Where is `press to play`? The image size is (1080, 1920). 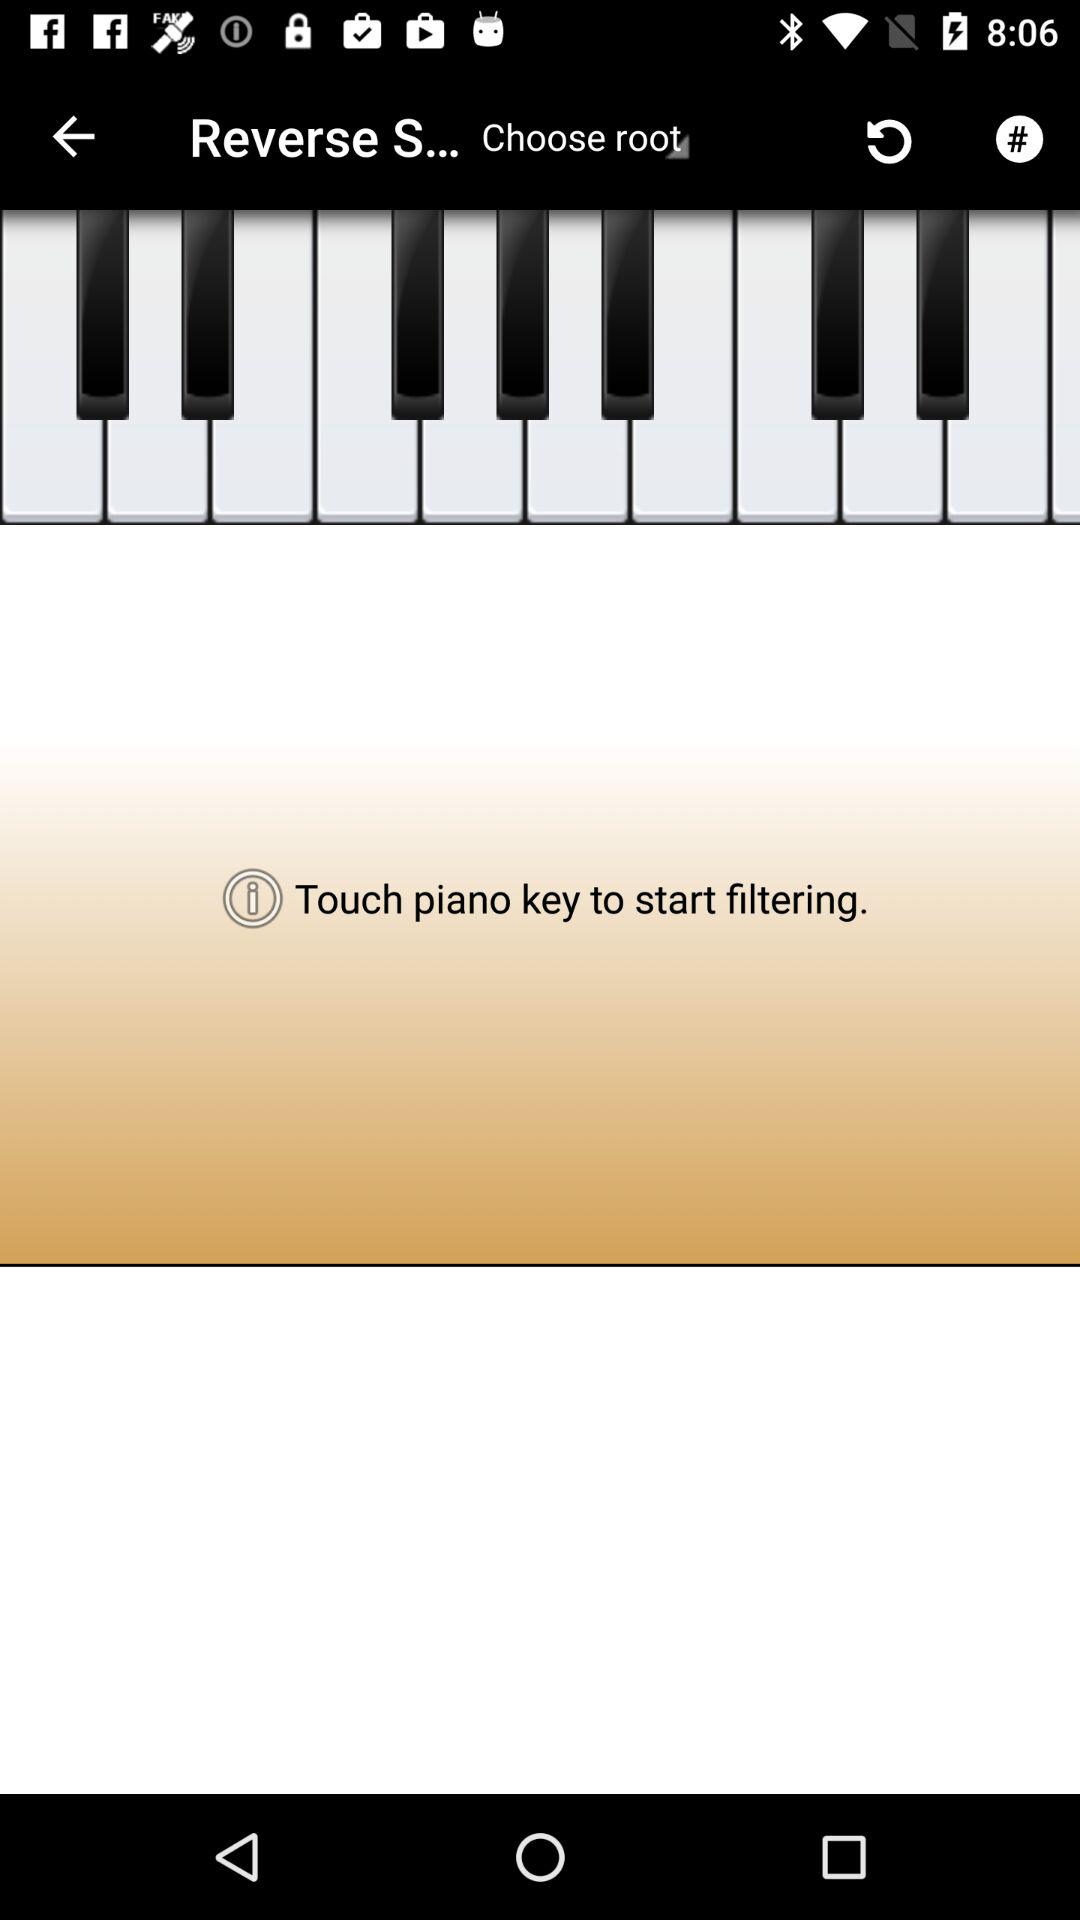
press to play is located at coordinates (1065, 368).